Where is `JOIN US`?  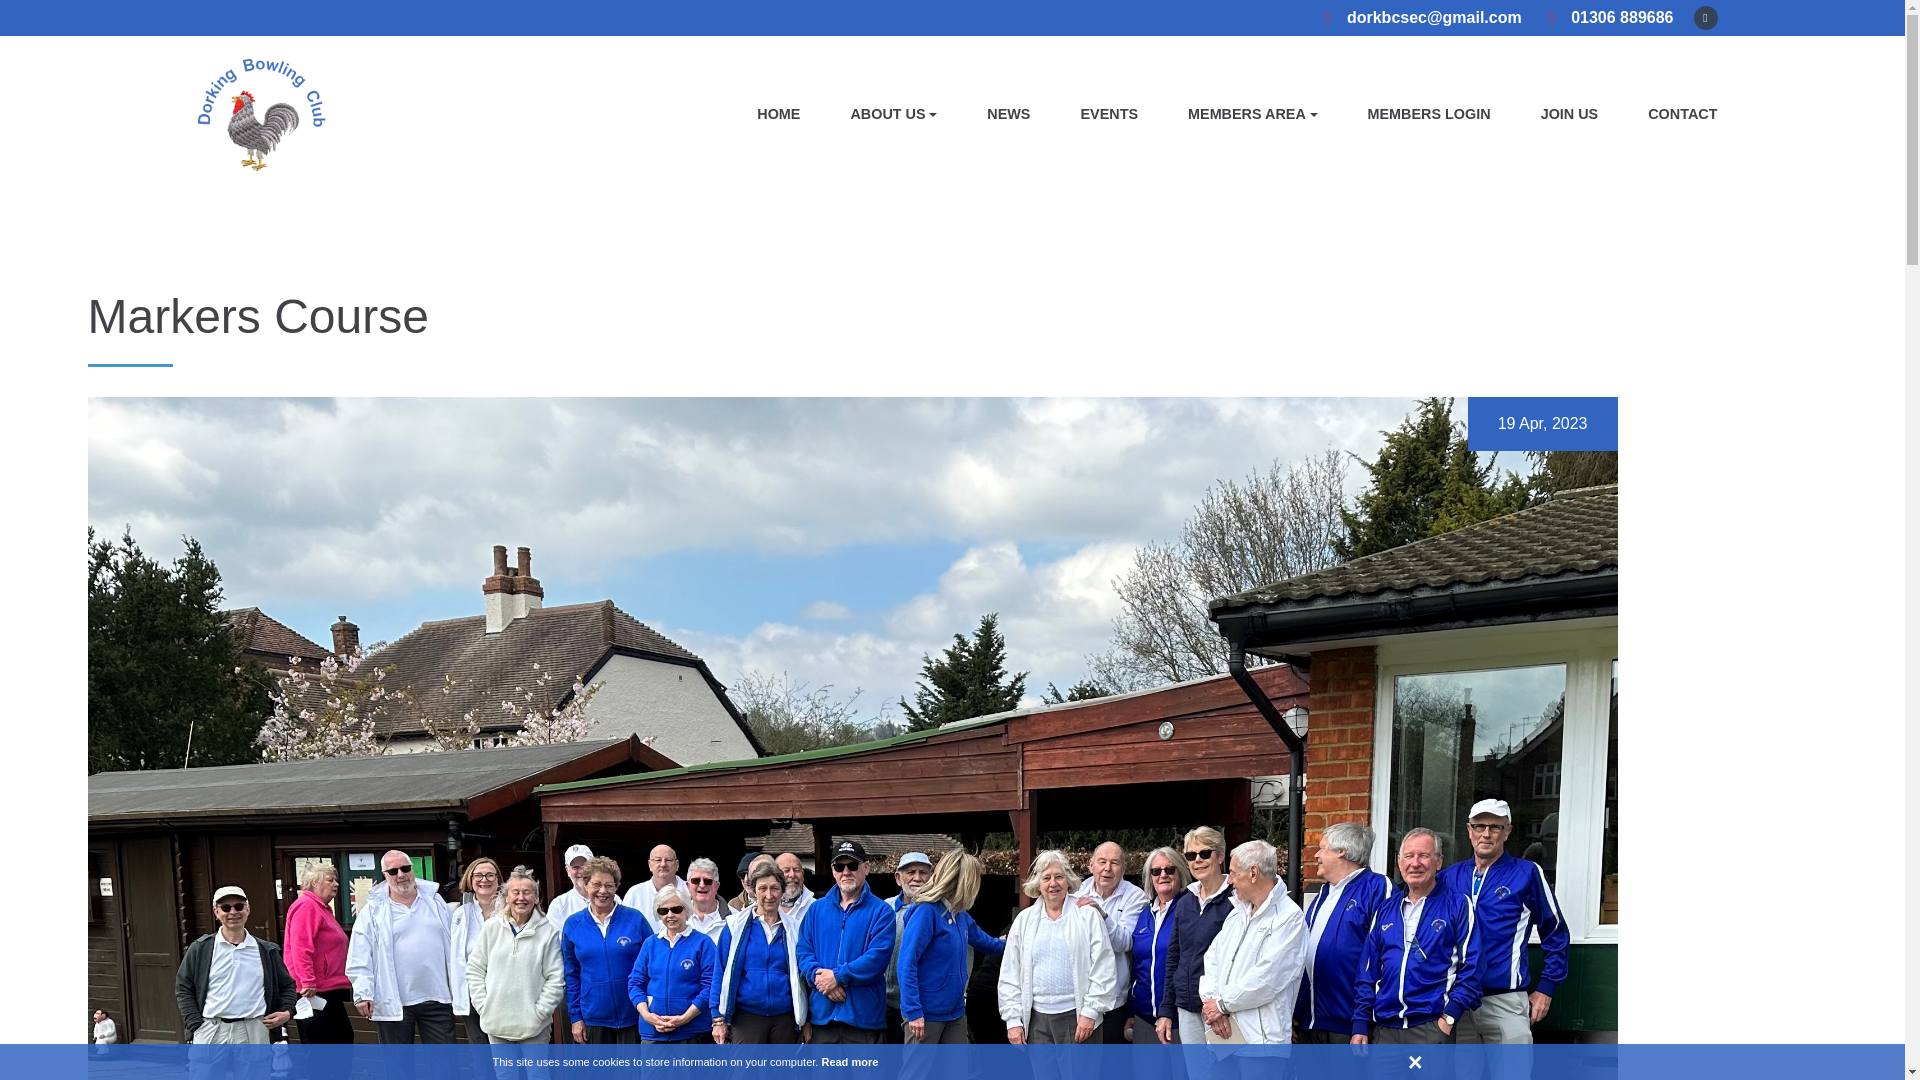 JOIN US is located at coordinates (1570, 114).